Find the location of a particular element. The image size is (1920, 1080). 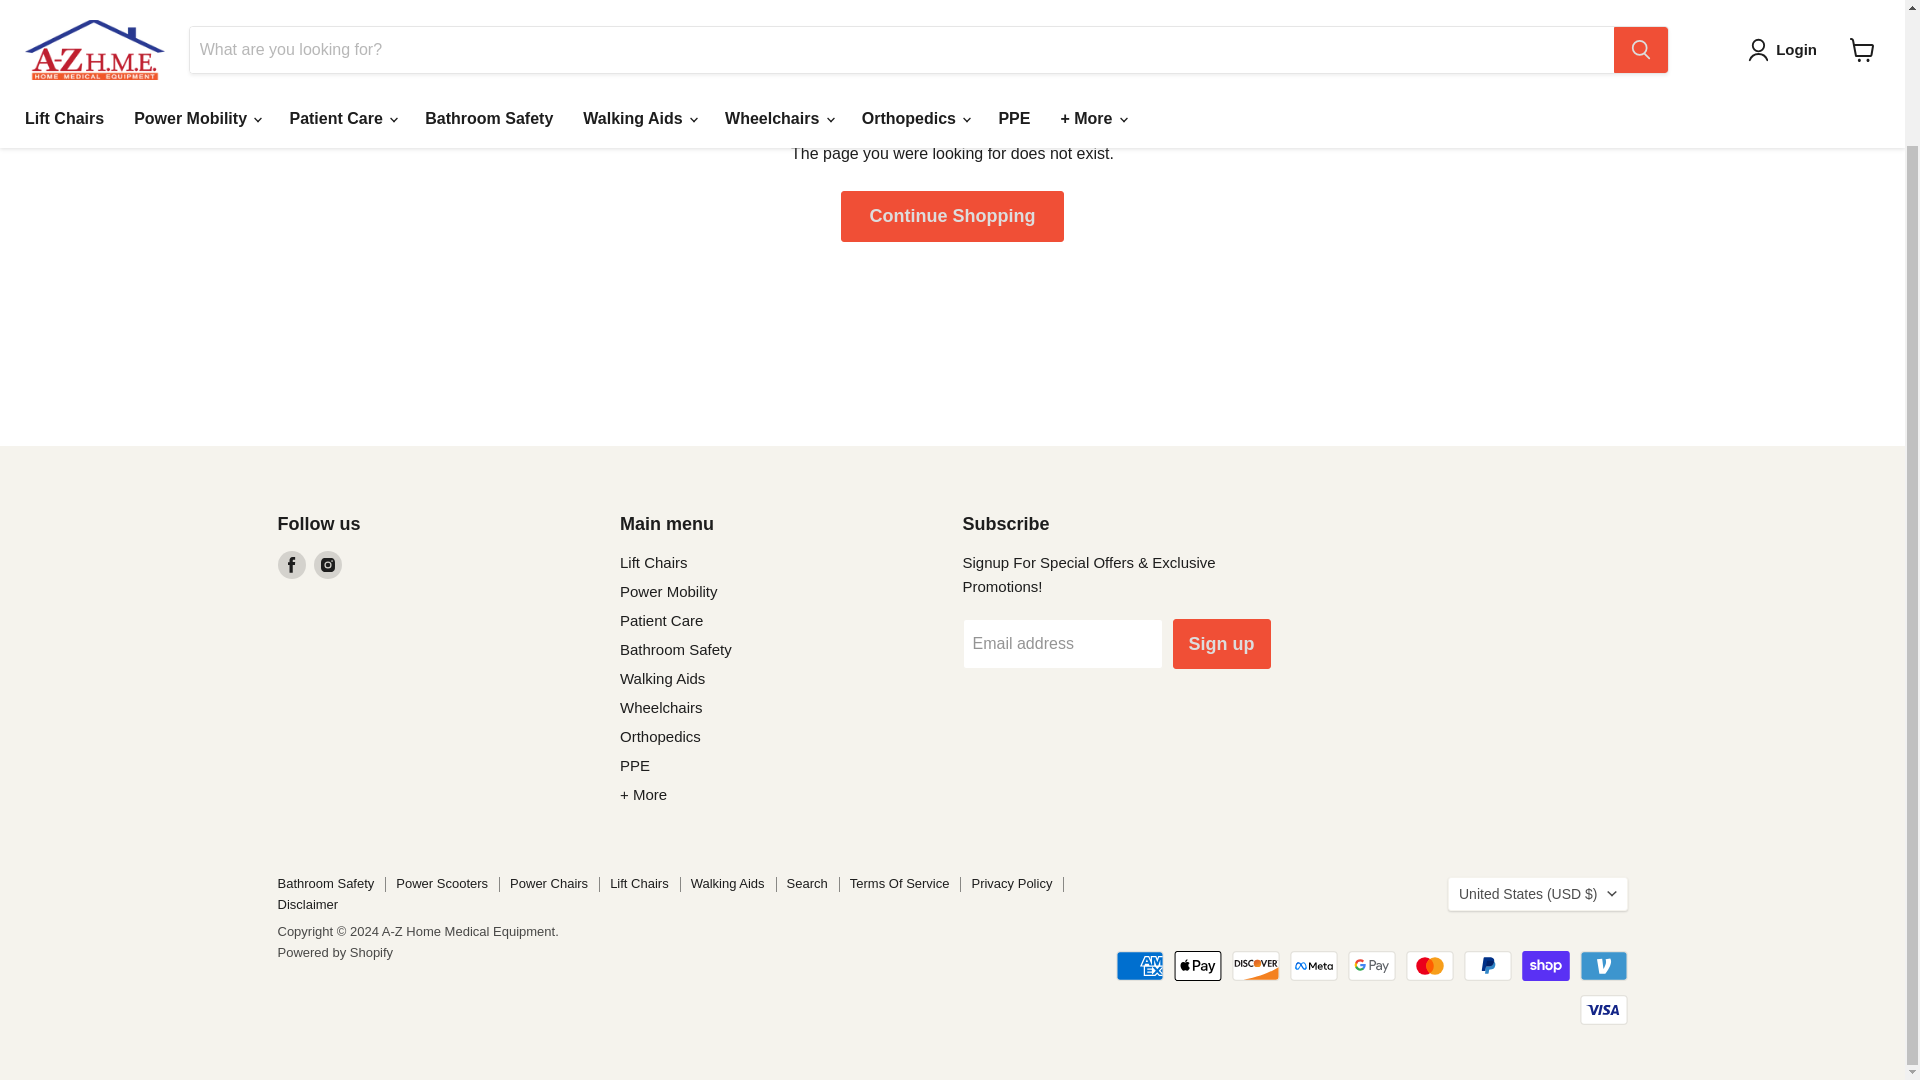

Facebook is located at coordinates (292, 564).